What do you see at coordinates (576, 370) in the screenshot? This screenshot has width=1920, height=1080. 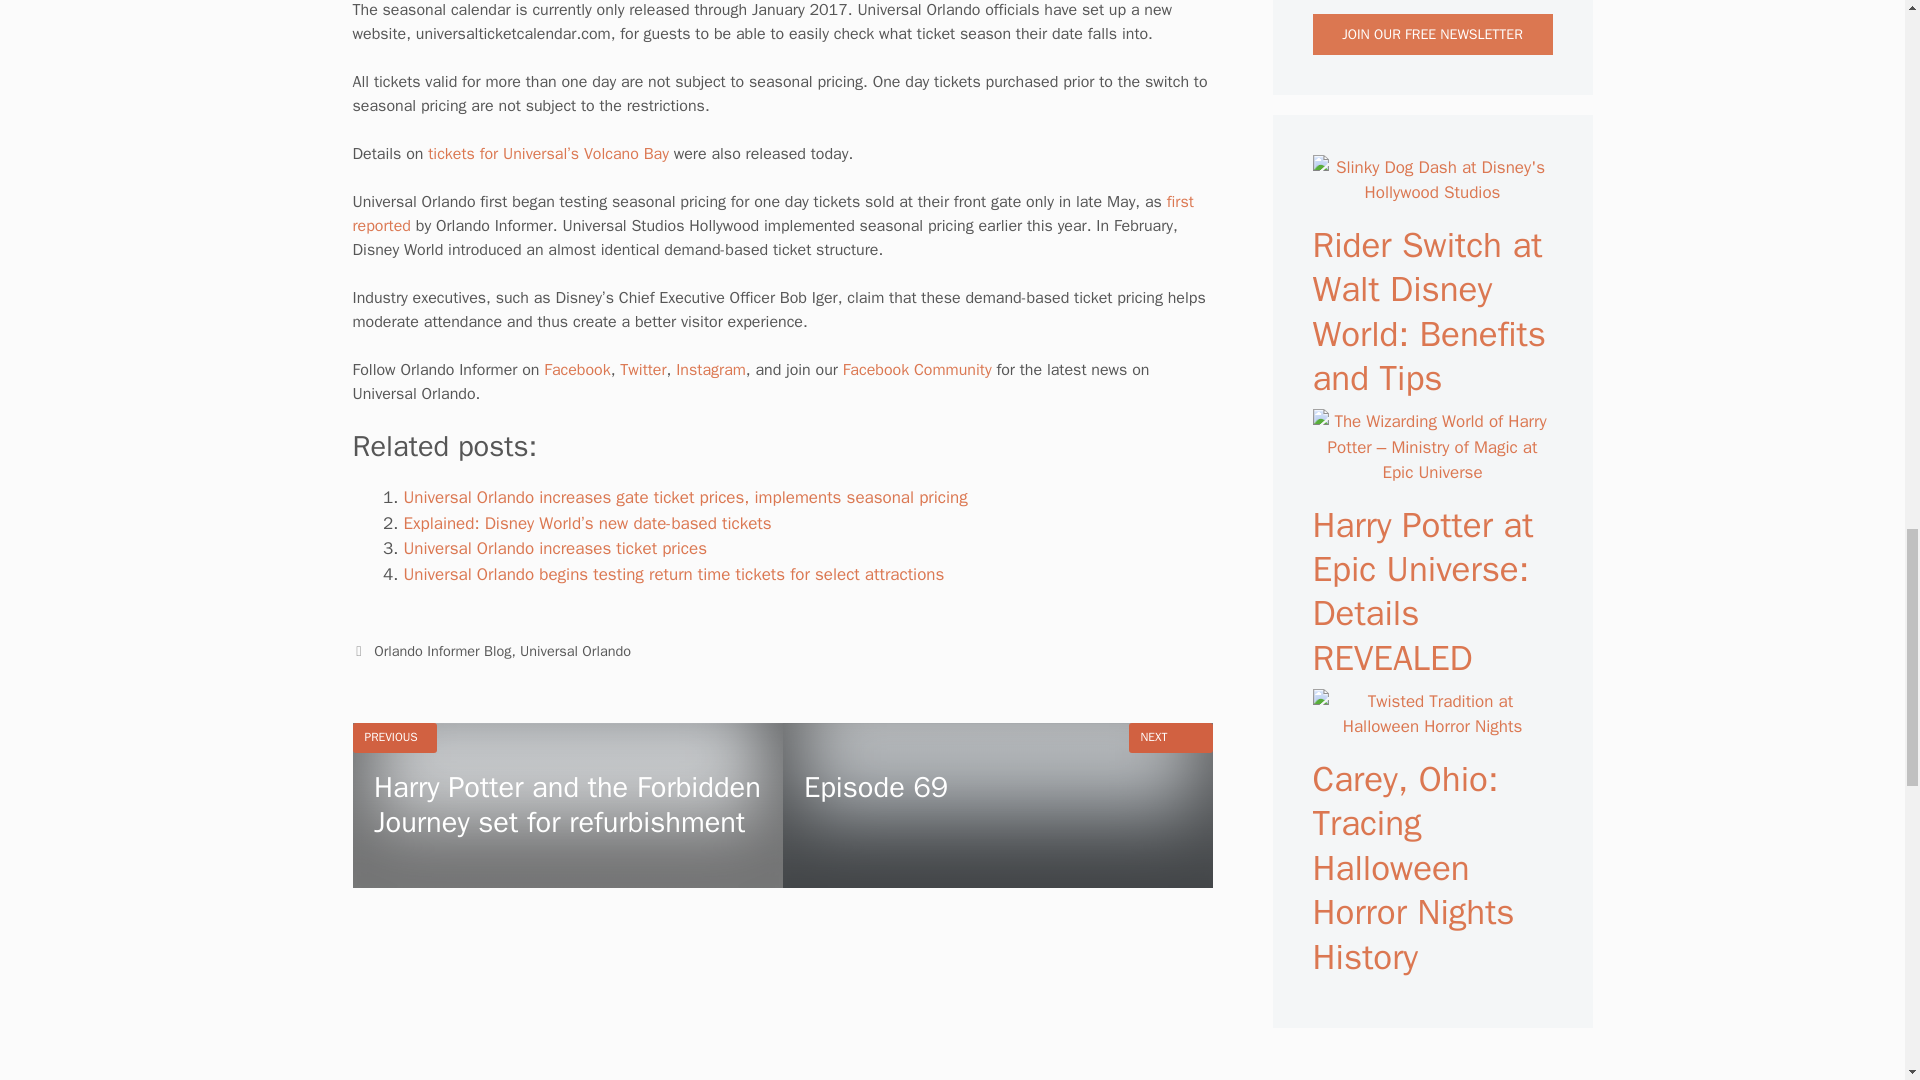 I see `Facebook` at bounding box center [576, 370].